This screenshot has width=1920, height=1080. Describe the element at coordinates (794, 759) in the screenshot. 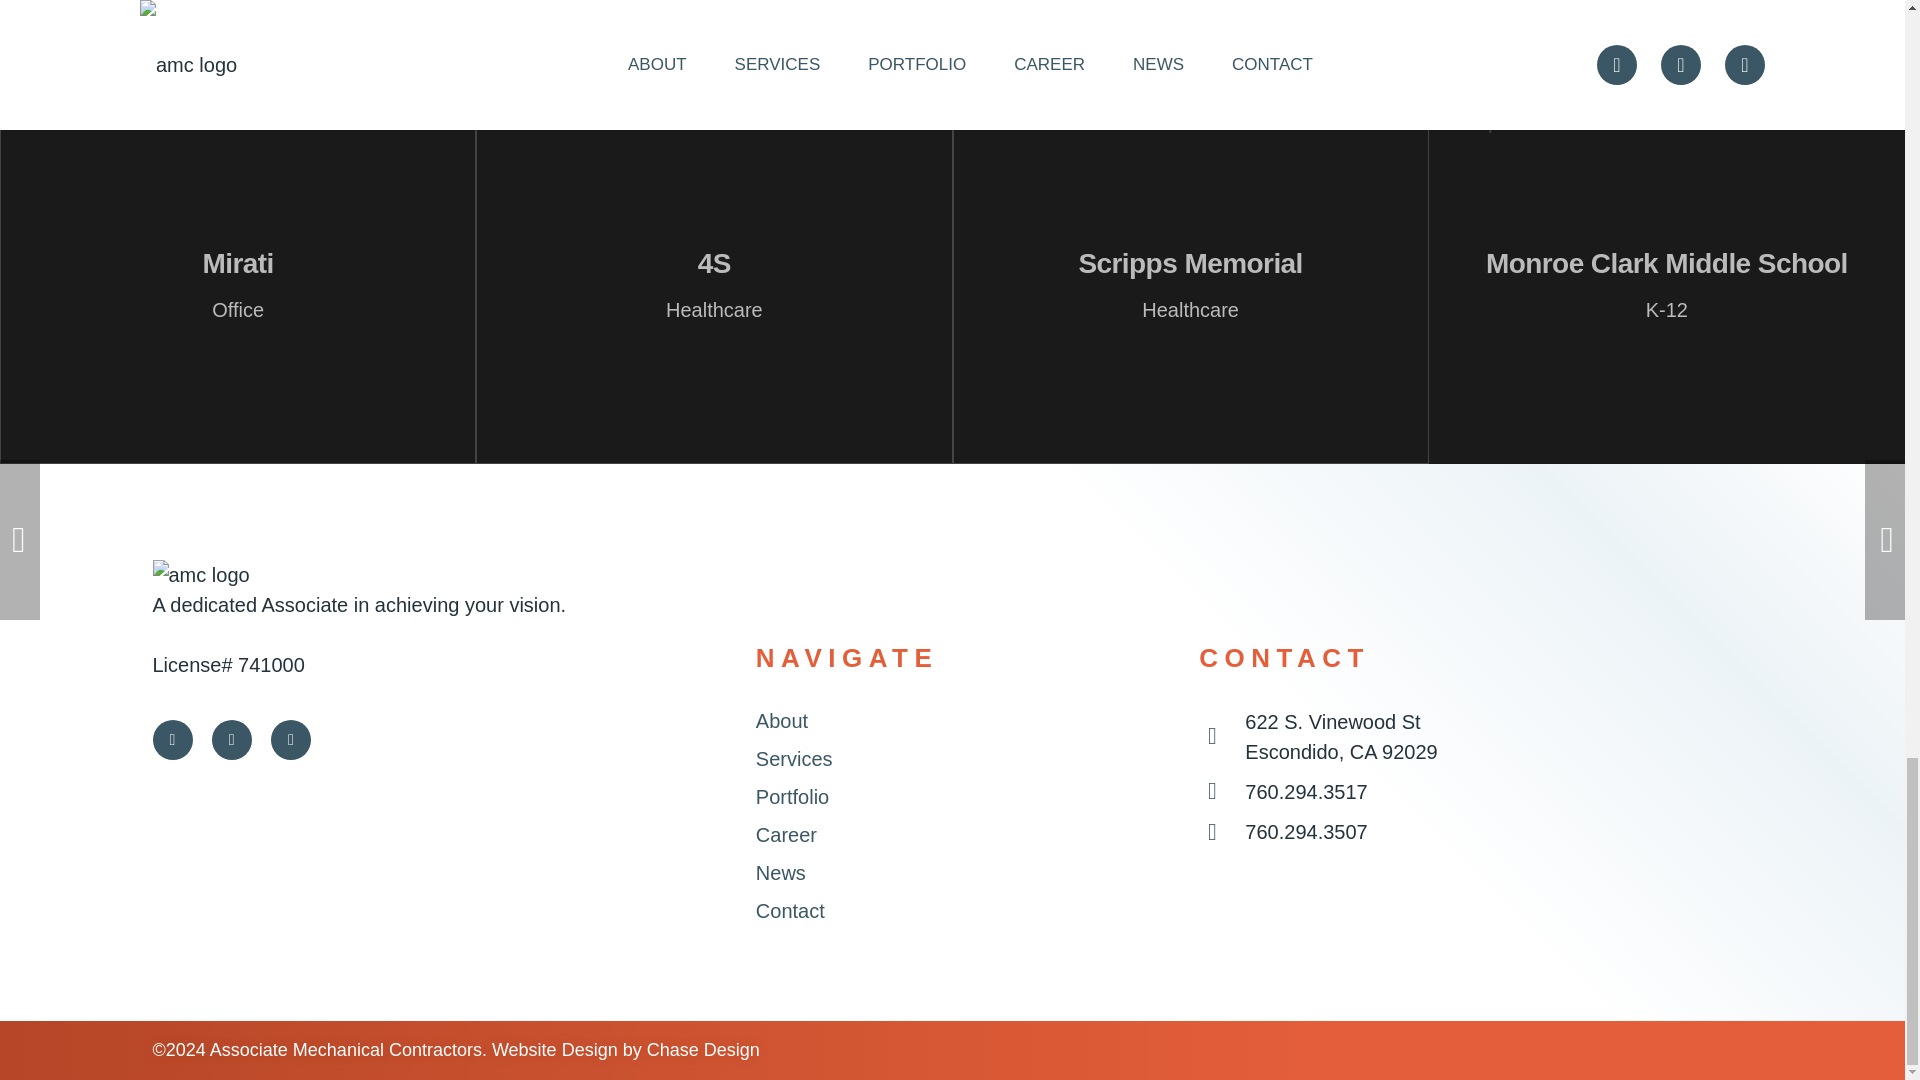

I see `Services` at that location.